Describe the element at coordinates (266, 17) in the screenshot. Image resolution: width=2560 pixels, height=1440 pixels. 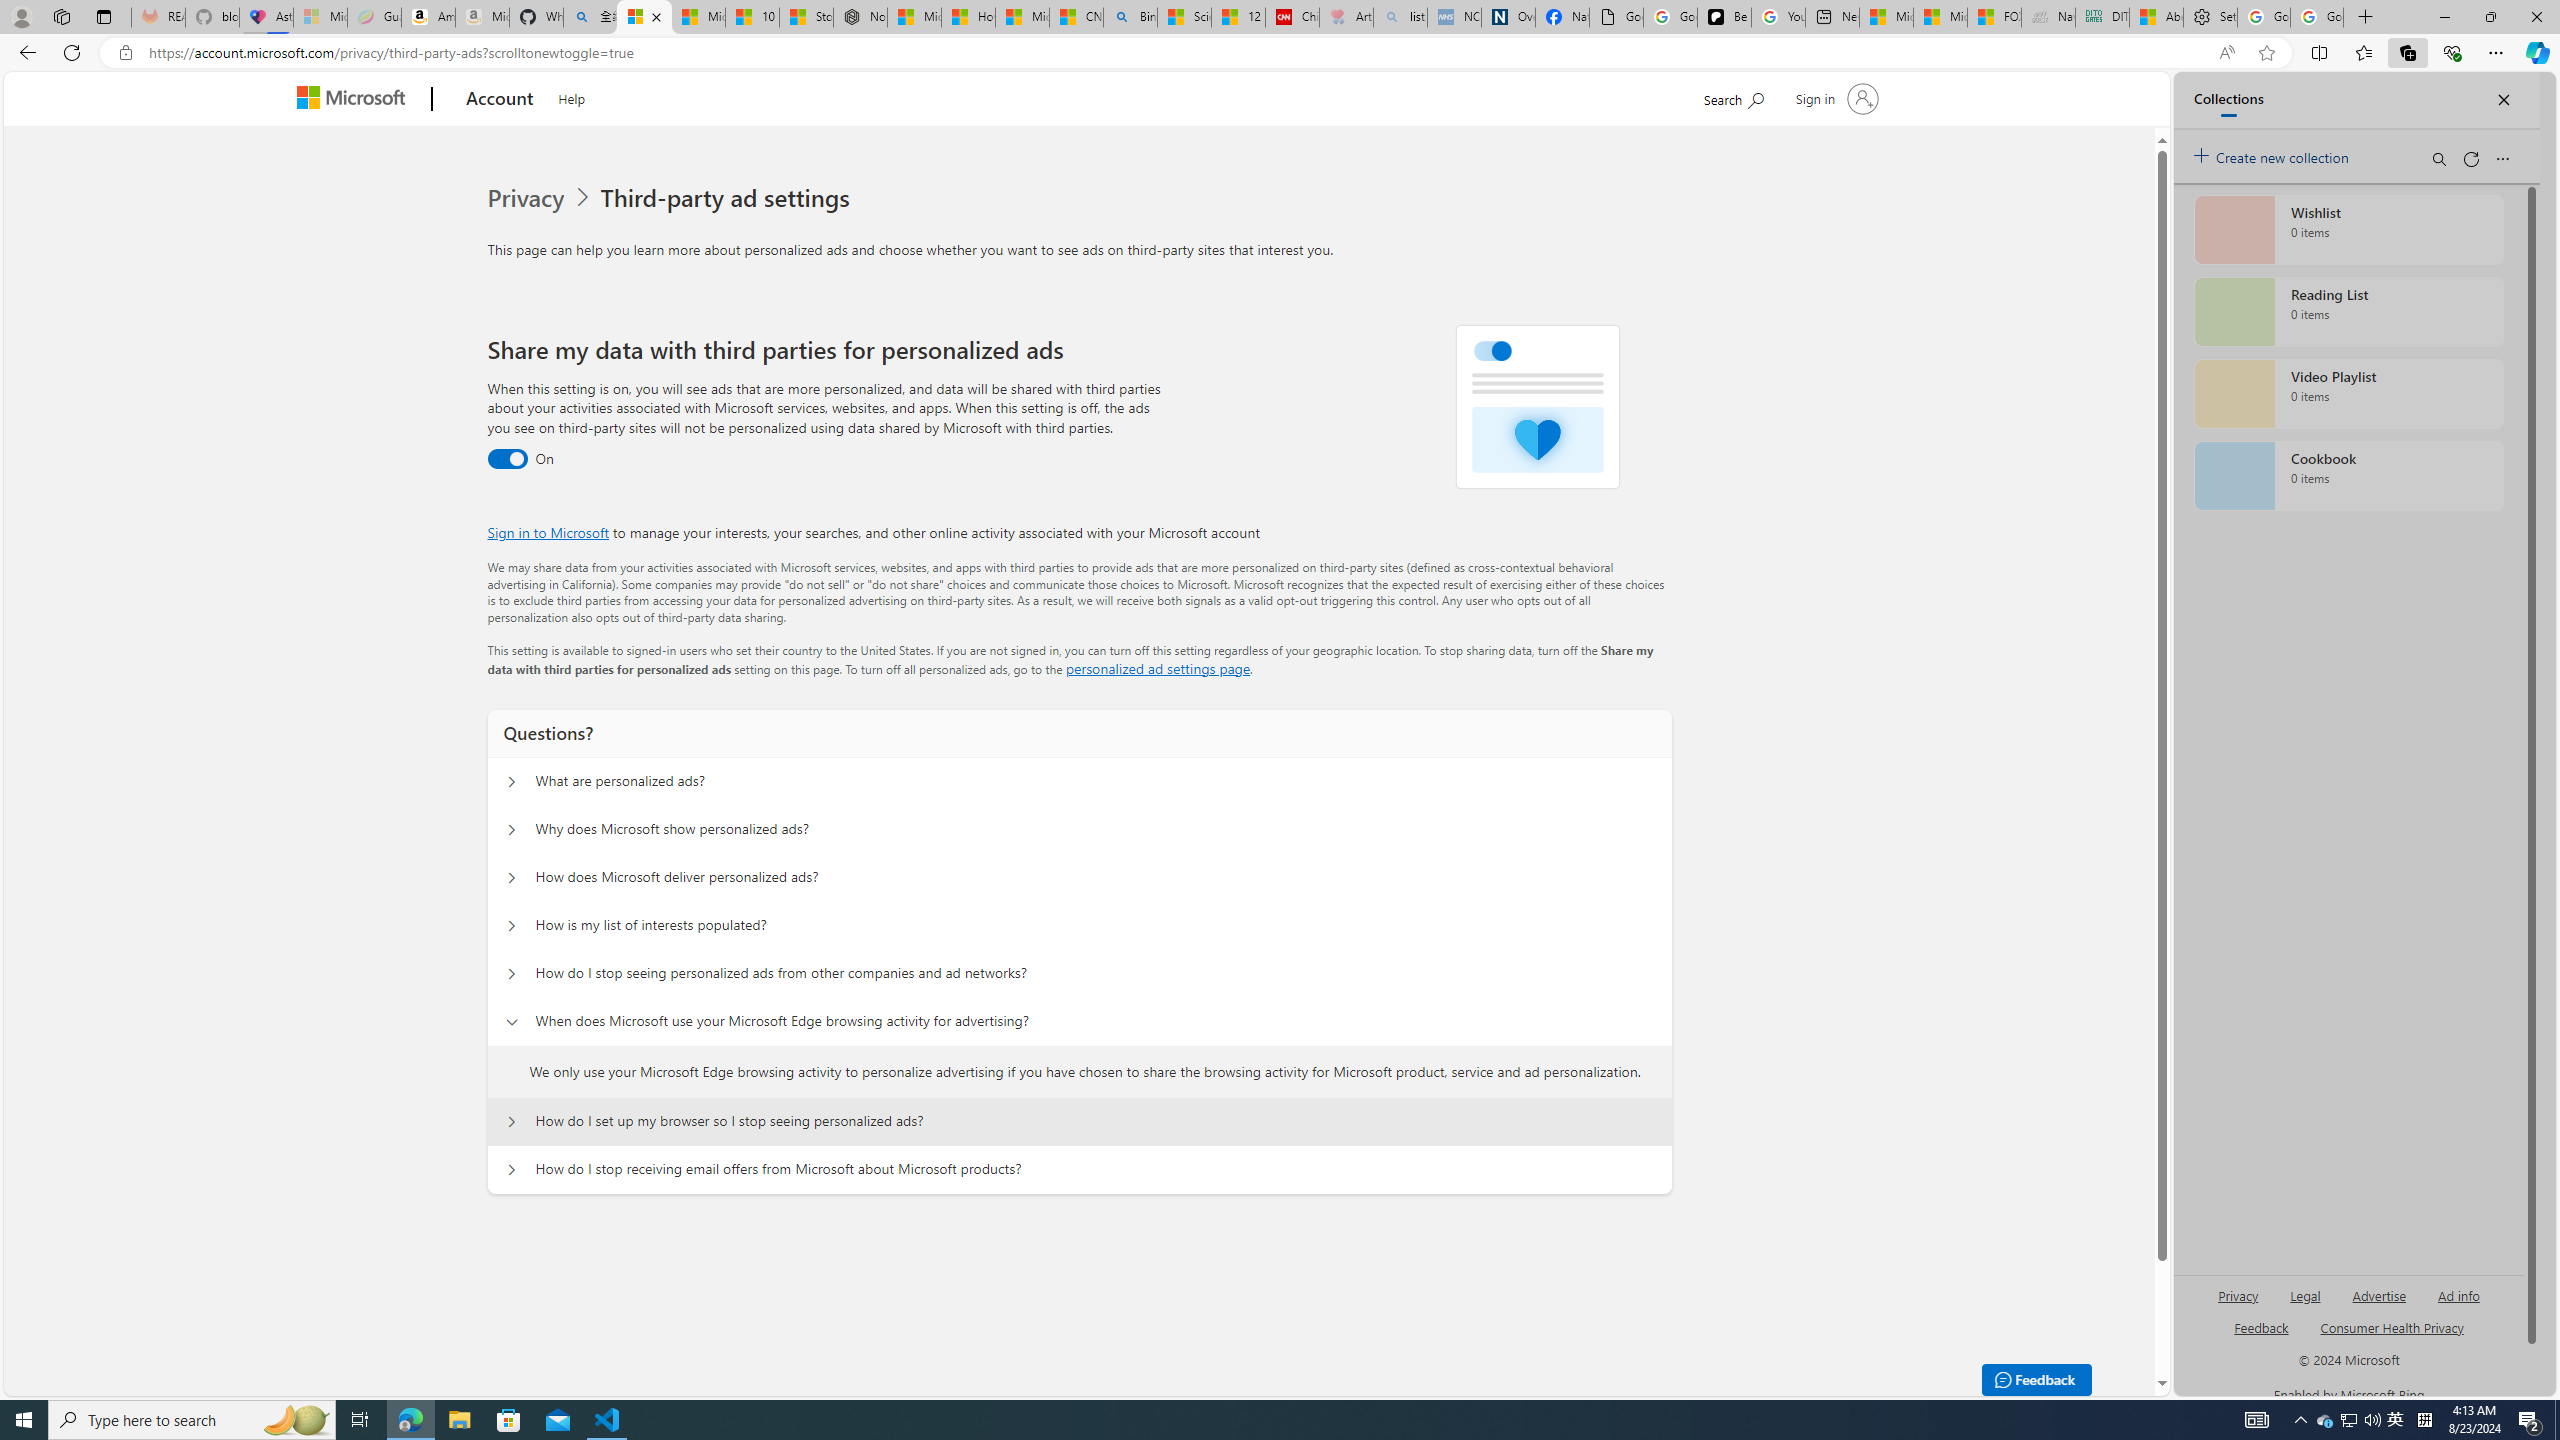
I see `Asthma Inhalers: Names and Types` at that location.